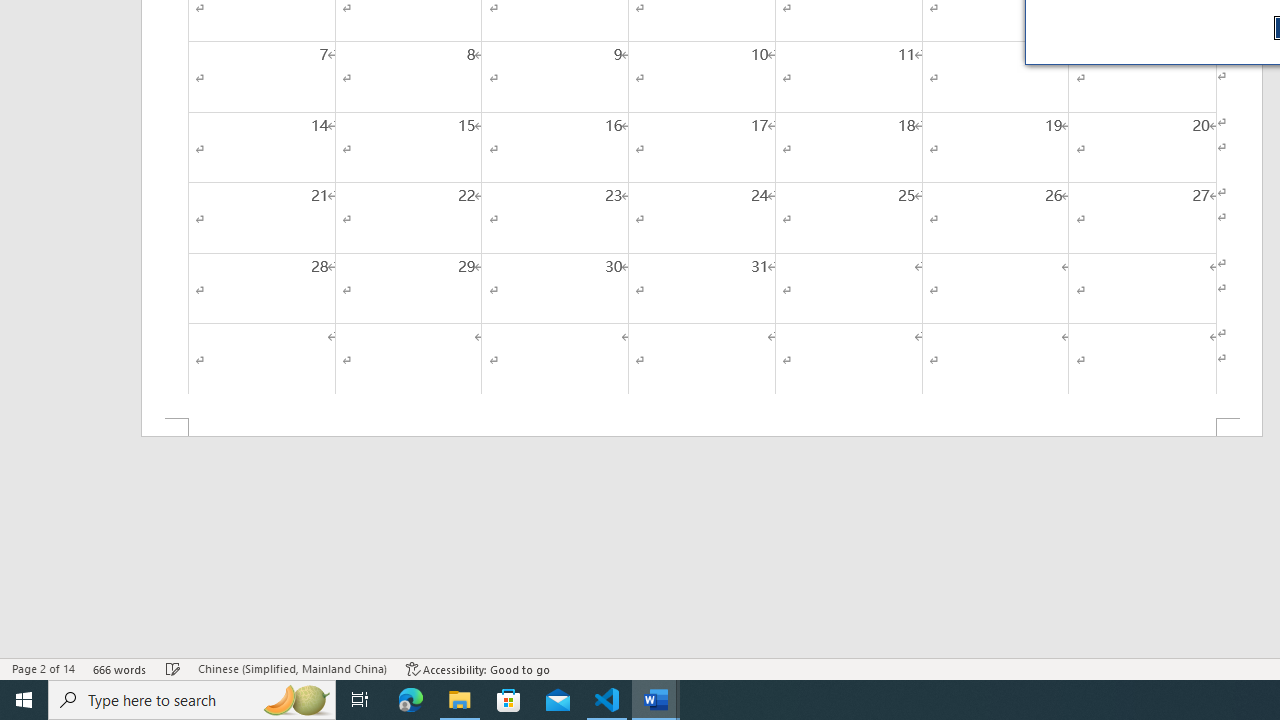 The image size is (1280, 720). I want to click on Search highlights icon opens search home window, so click(296, 700).